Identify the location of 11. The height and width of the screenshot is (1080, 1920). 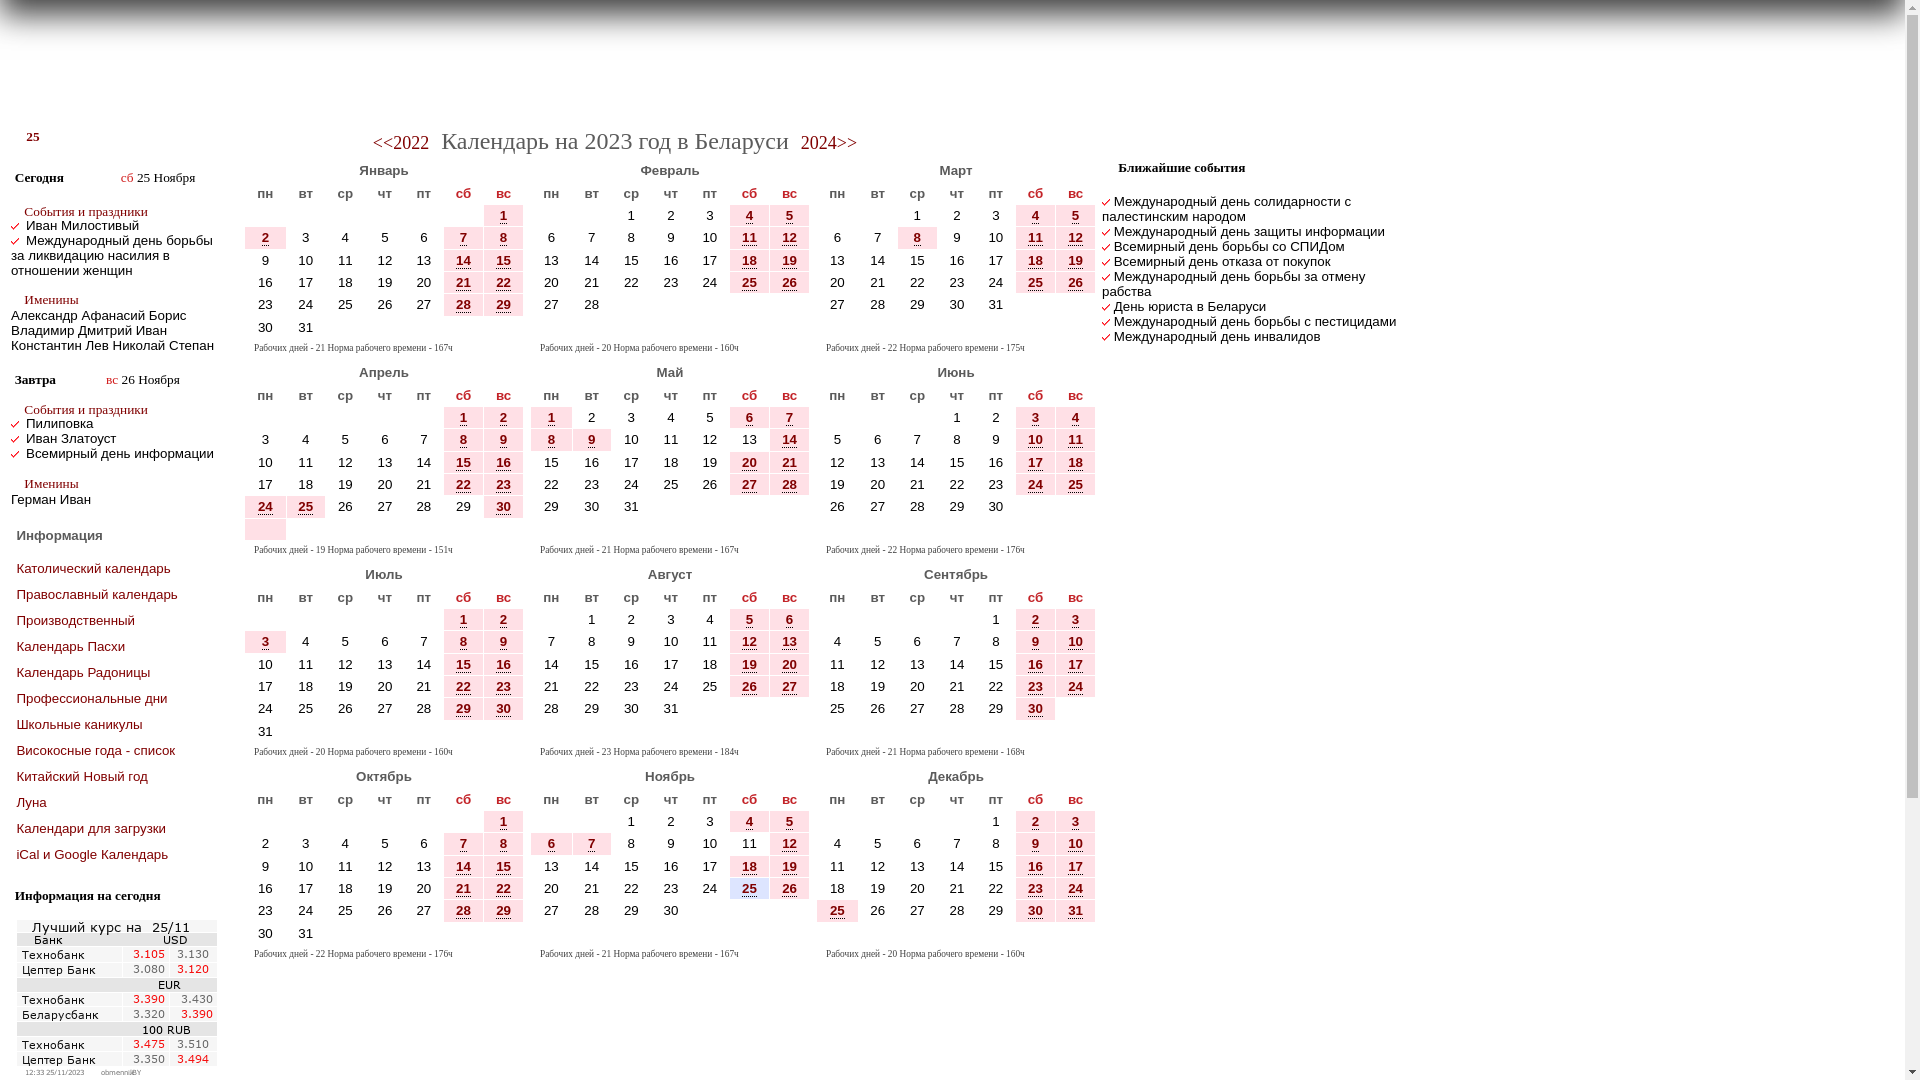
(838, 866).